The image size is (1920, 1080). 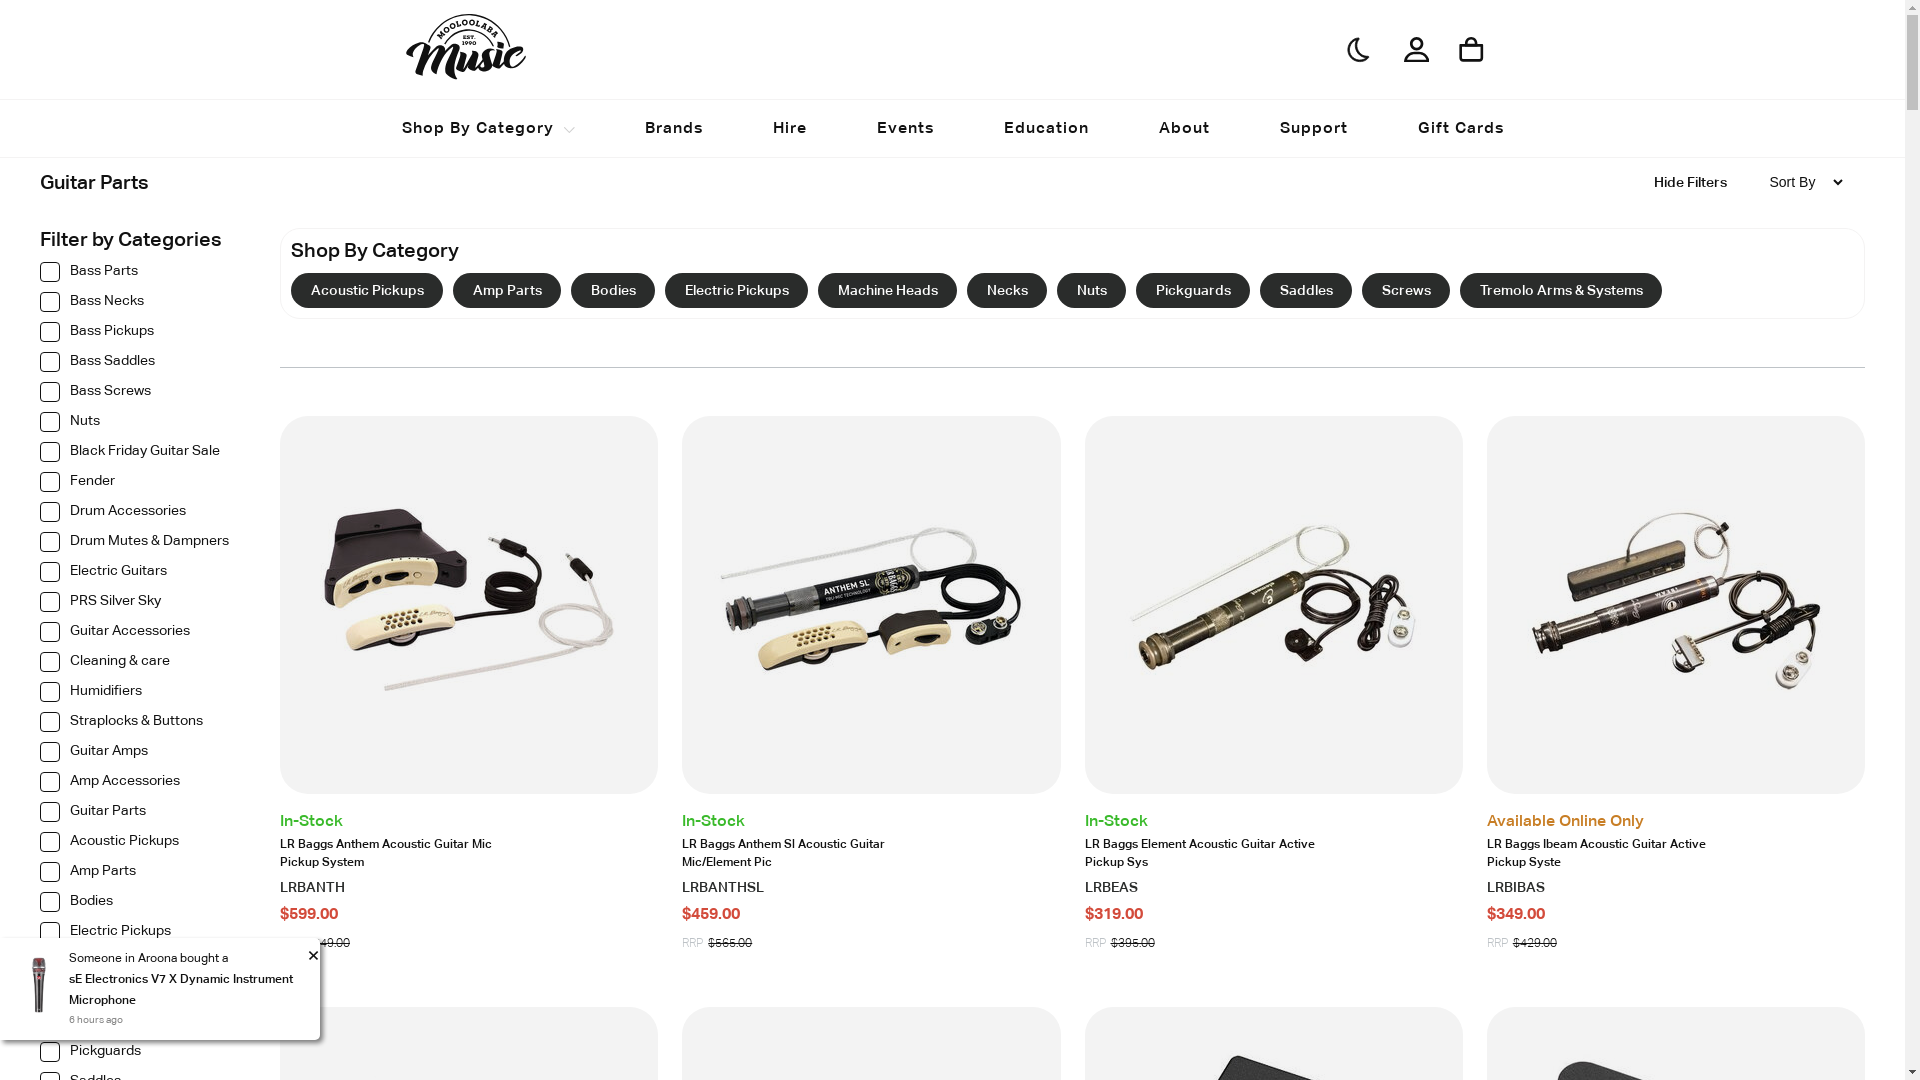 I want to click on Amp Accessories, so click(x=140, y=787).